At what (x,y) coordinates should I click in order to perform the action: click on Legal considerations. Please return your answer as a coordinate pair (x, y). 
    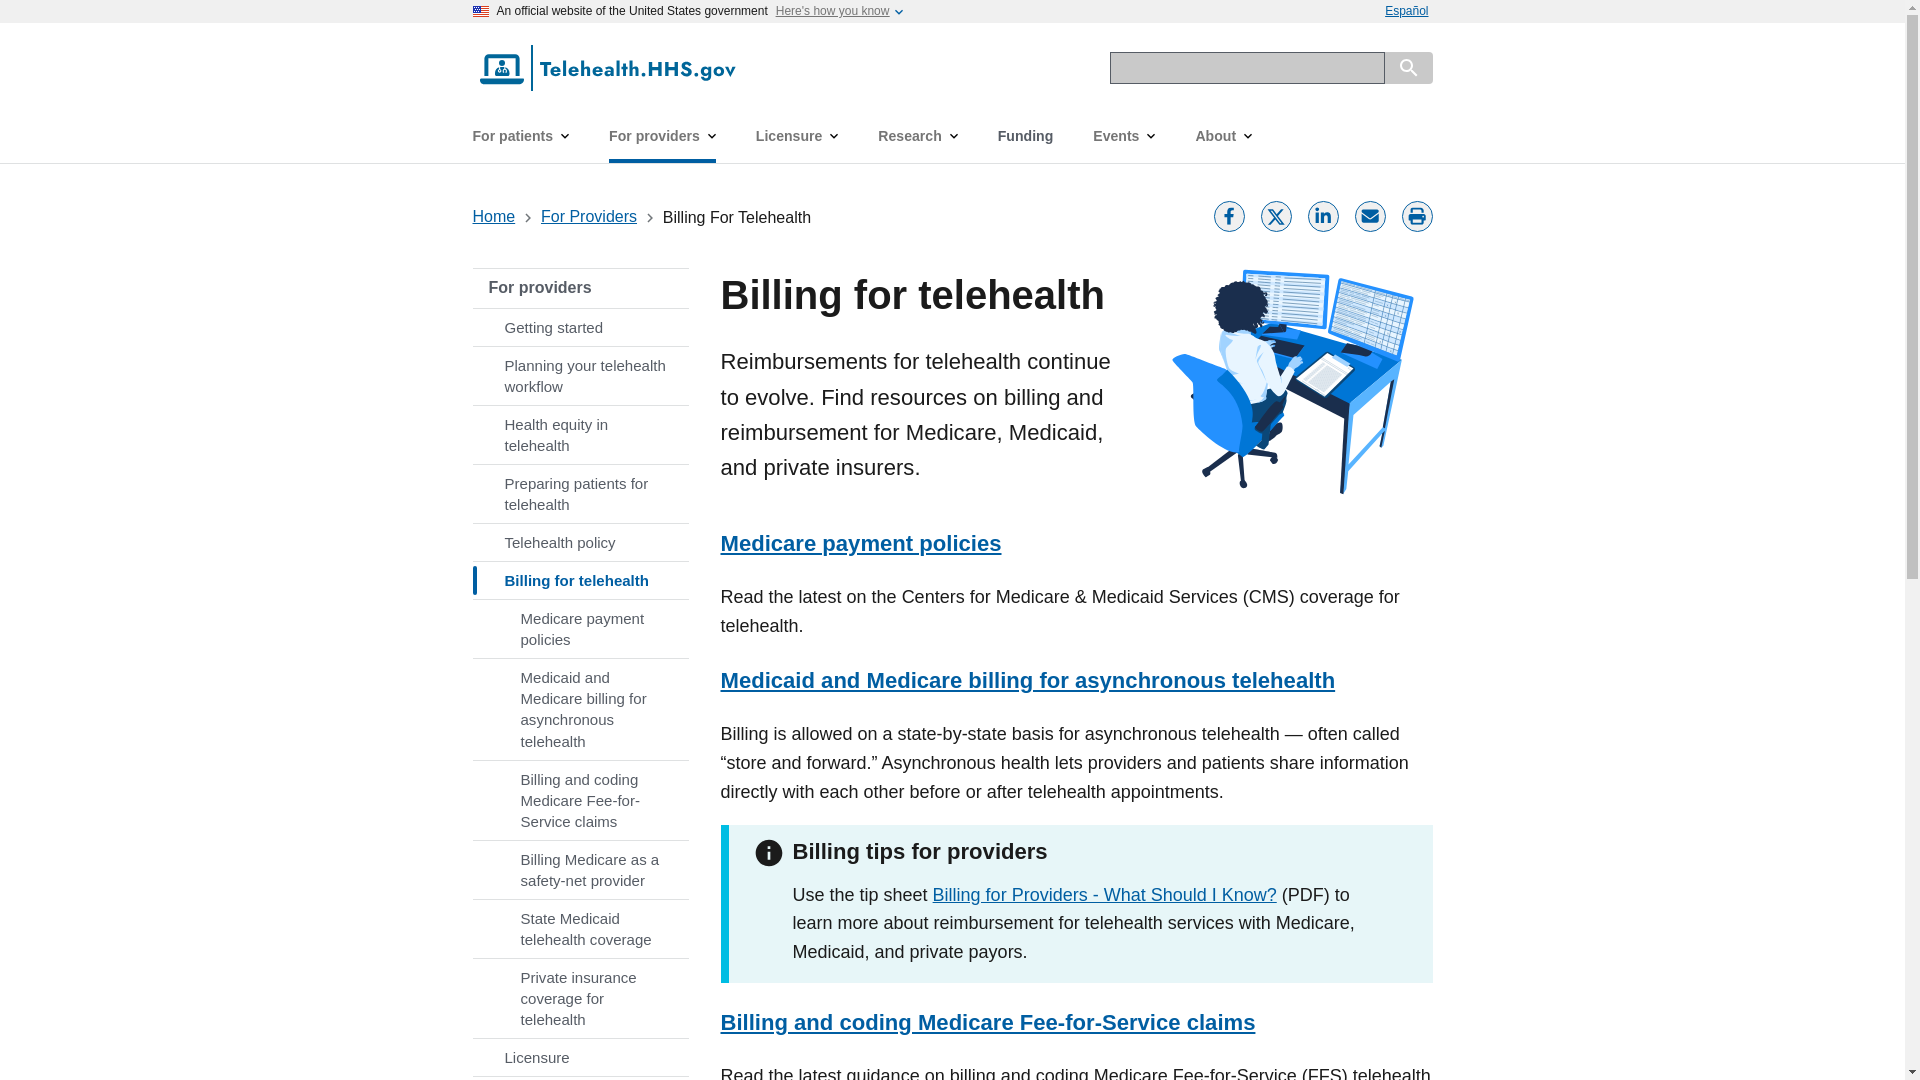
    Looking at the image, I should click on (580, 1078).